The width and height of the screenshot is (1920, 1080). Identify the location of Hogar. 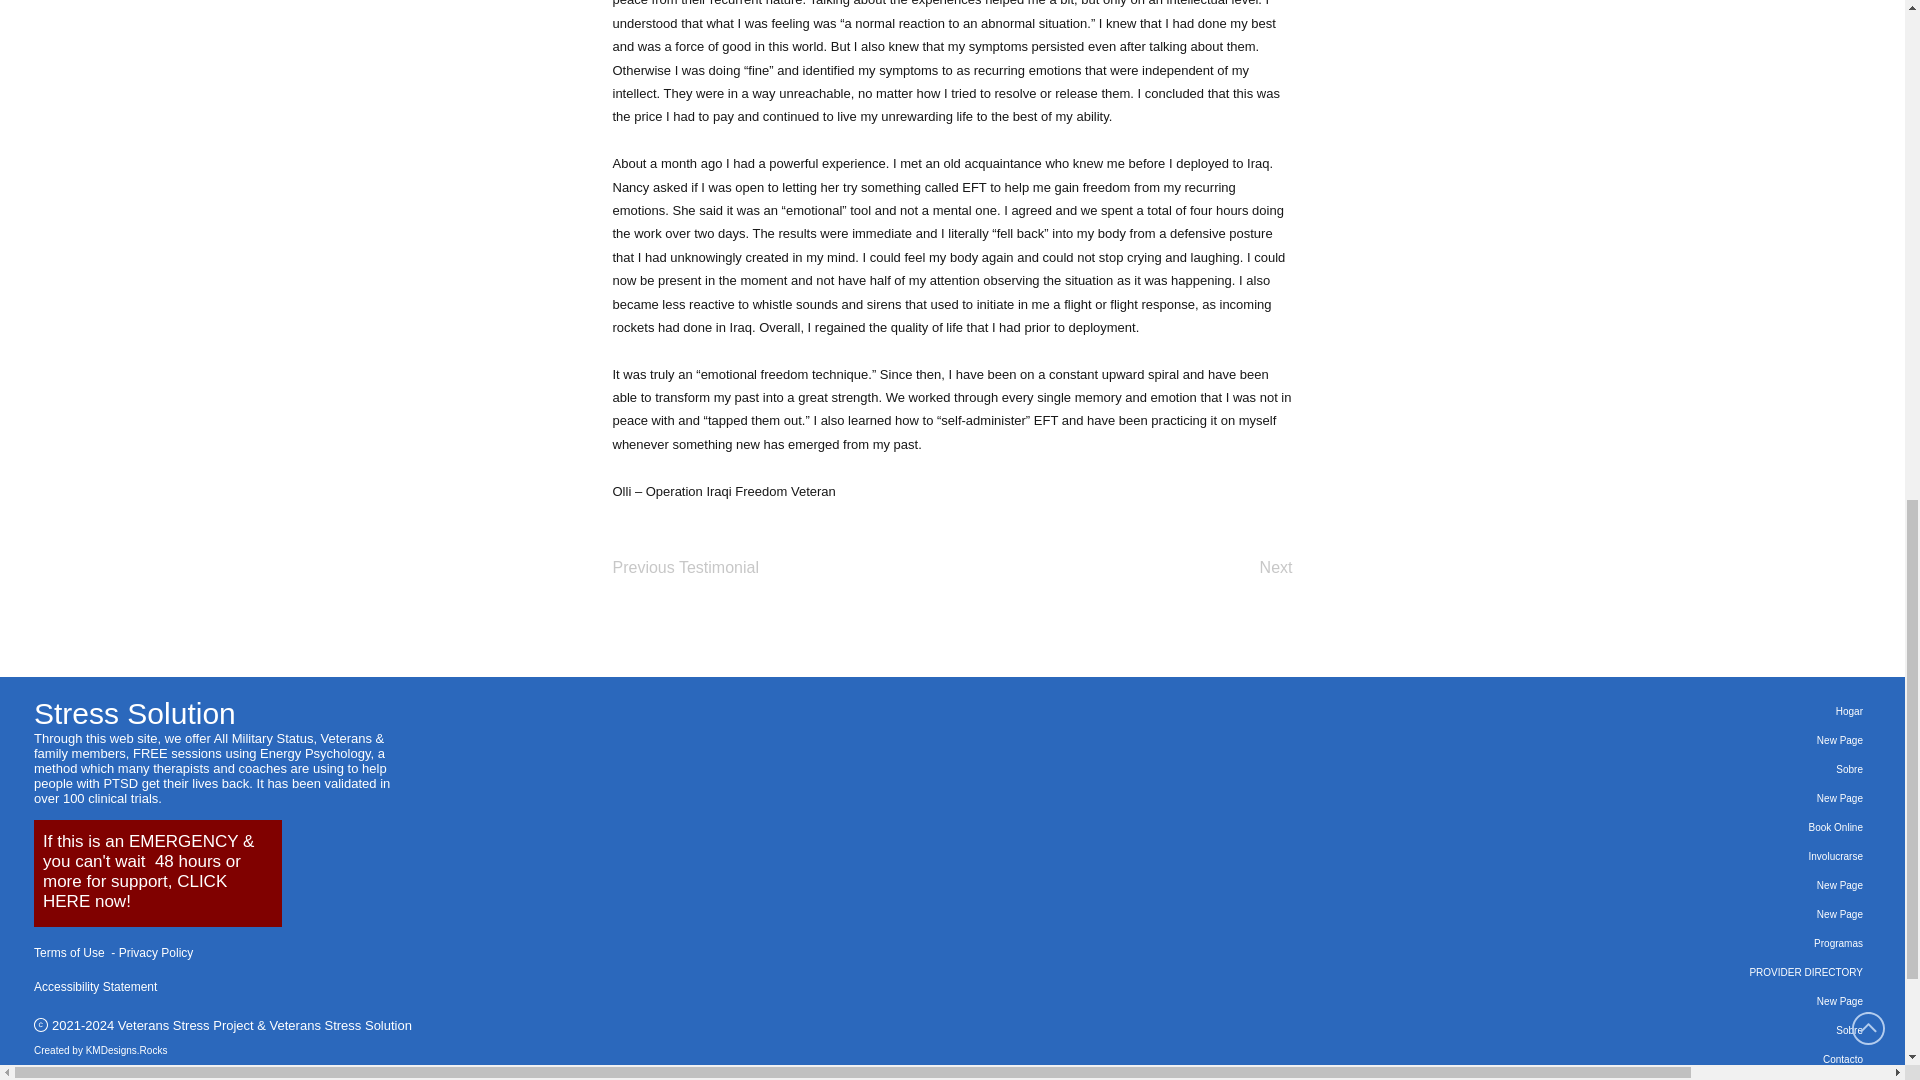
(1728, 710).